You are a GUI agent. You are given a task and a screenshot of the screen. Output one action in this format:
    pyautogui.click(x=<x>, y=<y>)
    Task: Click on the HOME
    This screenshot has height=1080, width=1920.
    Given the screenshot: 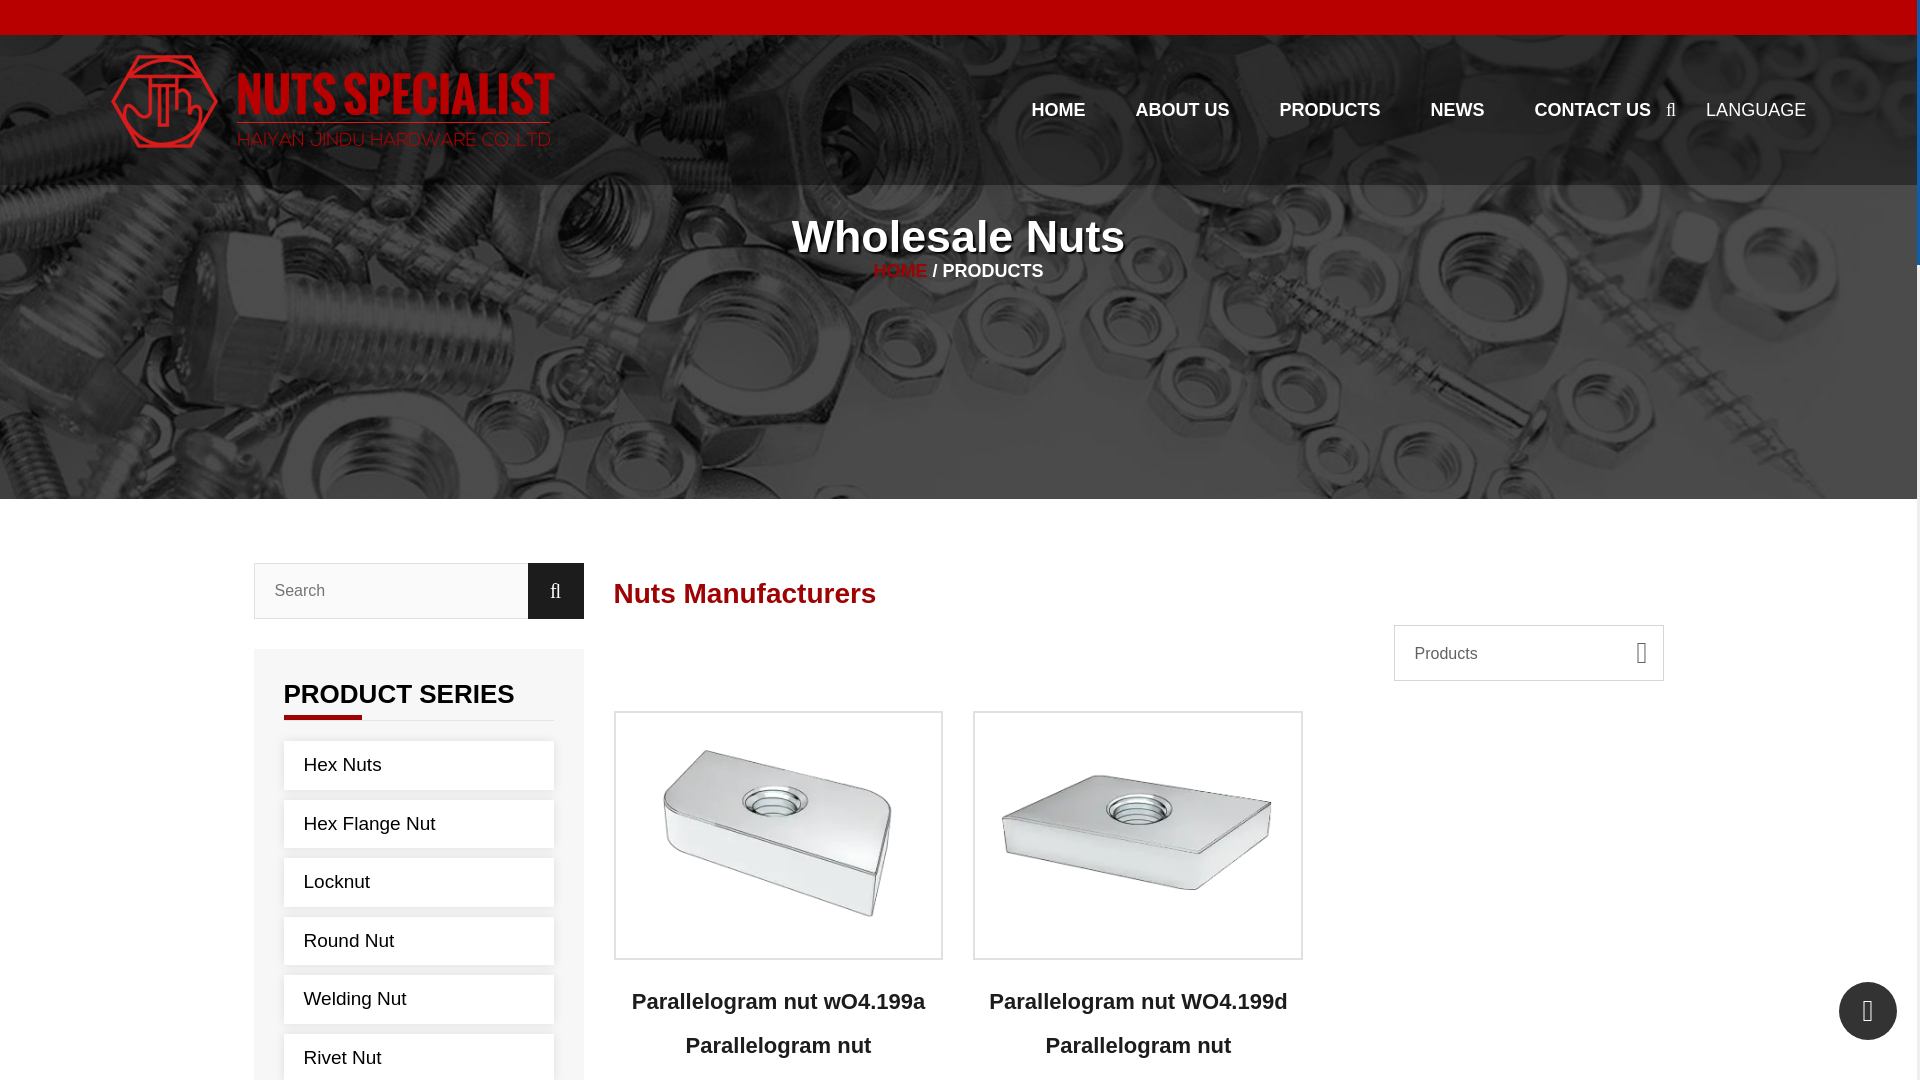 What is the action you would take?
    pyautogui.click(x=1058, y=109)
    